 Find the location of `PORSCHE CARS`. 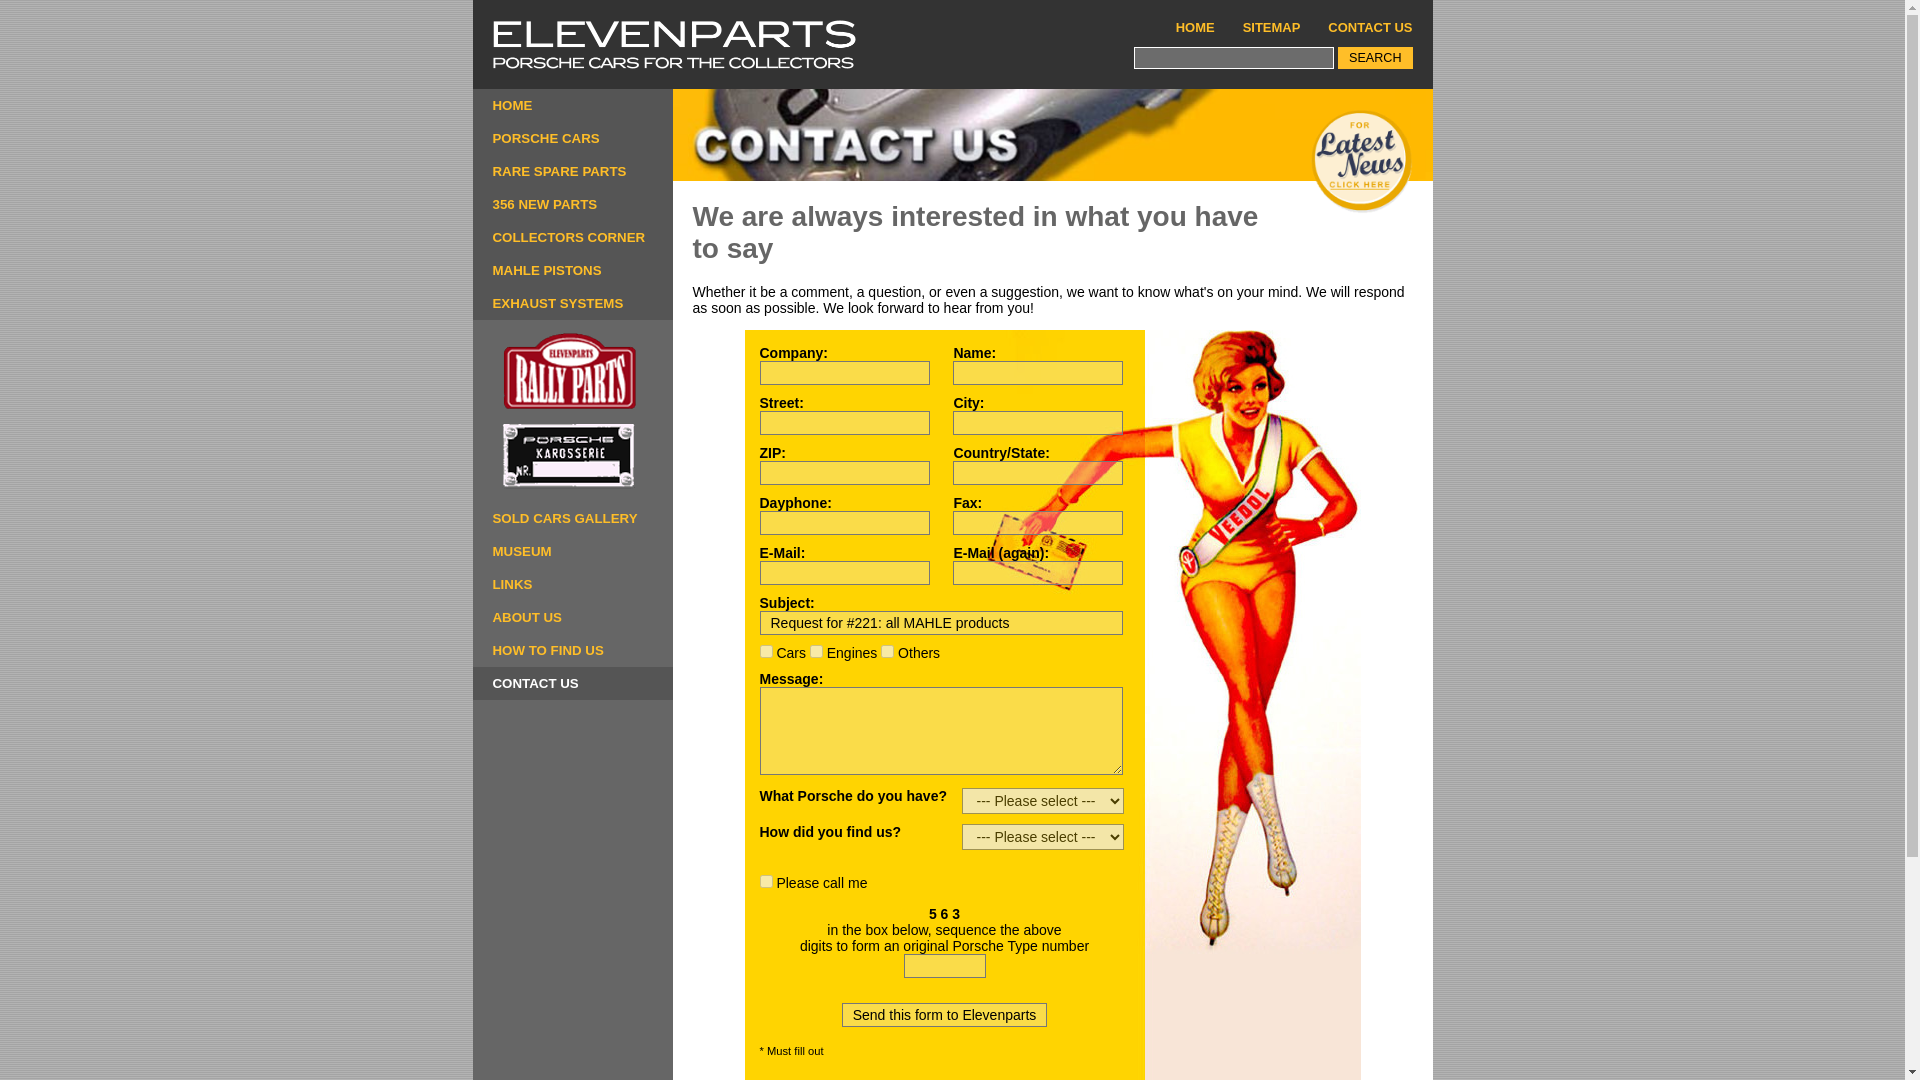

PORSCHE CARS is located at coordinates (572, 138).